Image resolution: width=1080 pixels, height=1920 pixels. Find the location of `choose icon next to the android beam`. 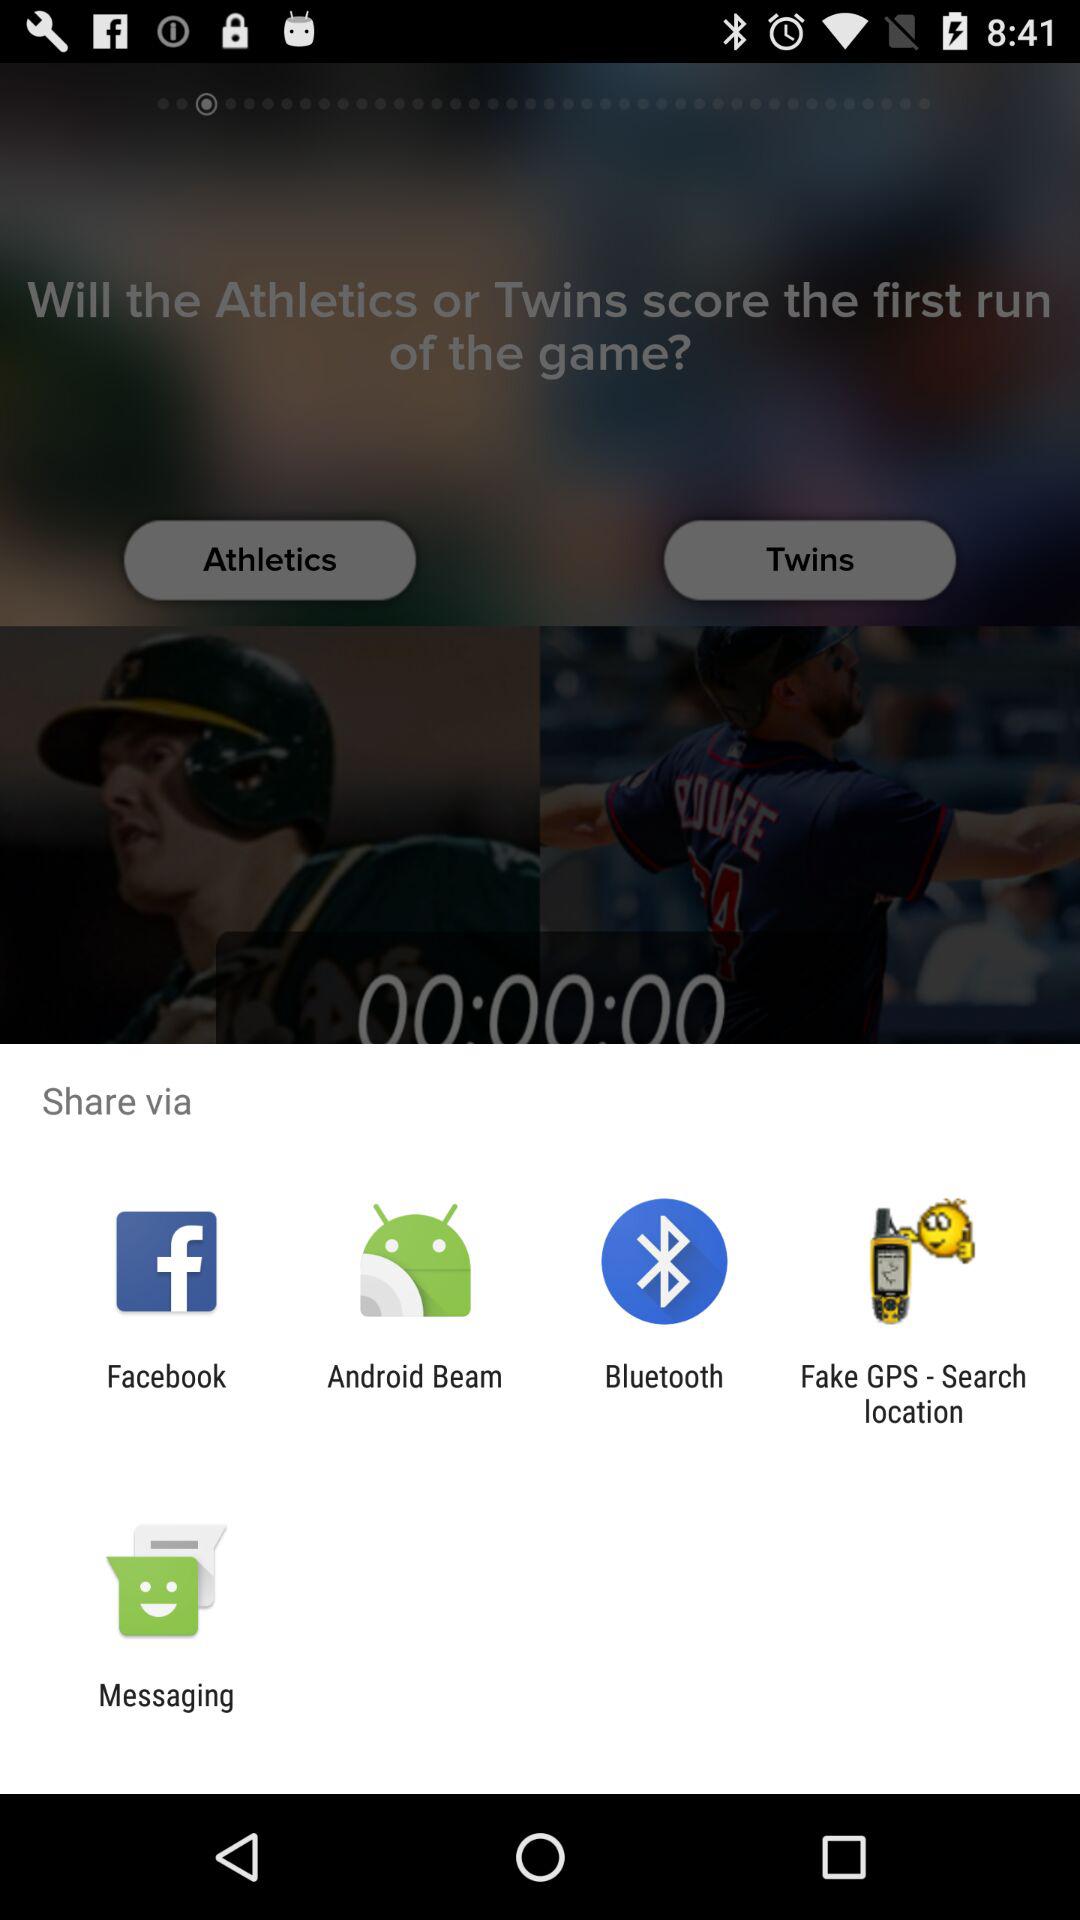

choose icon next to the android beam is located at coordinates (166, 1393).